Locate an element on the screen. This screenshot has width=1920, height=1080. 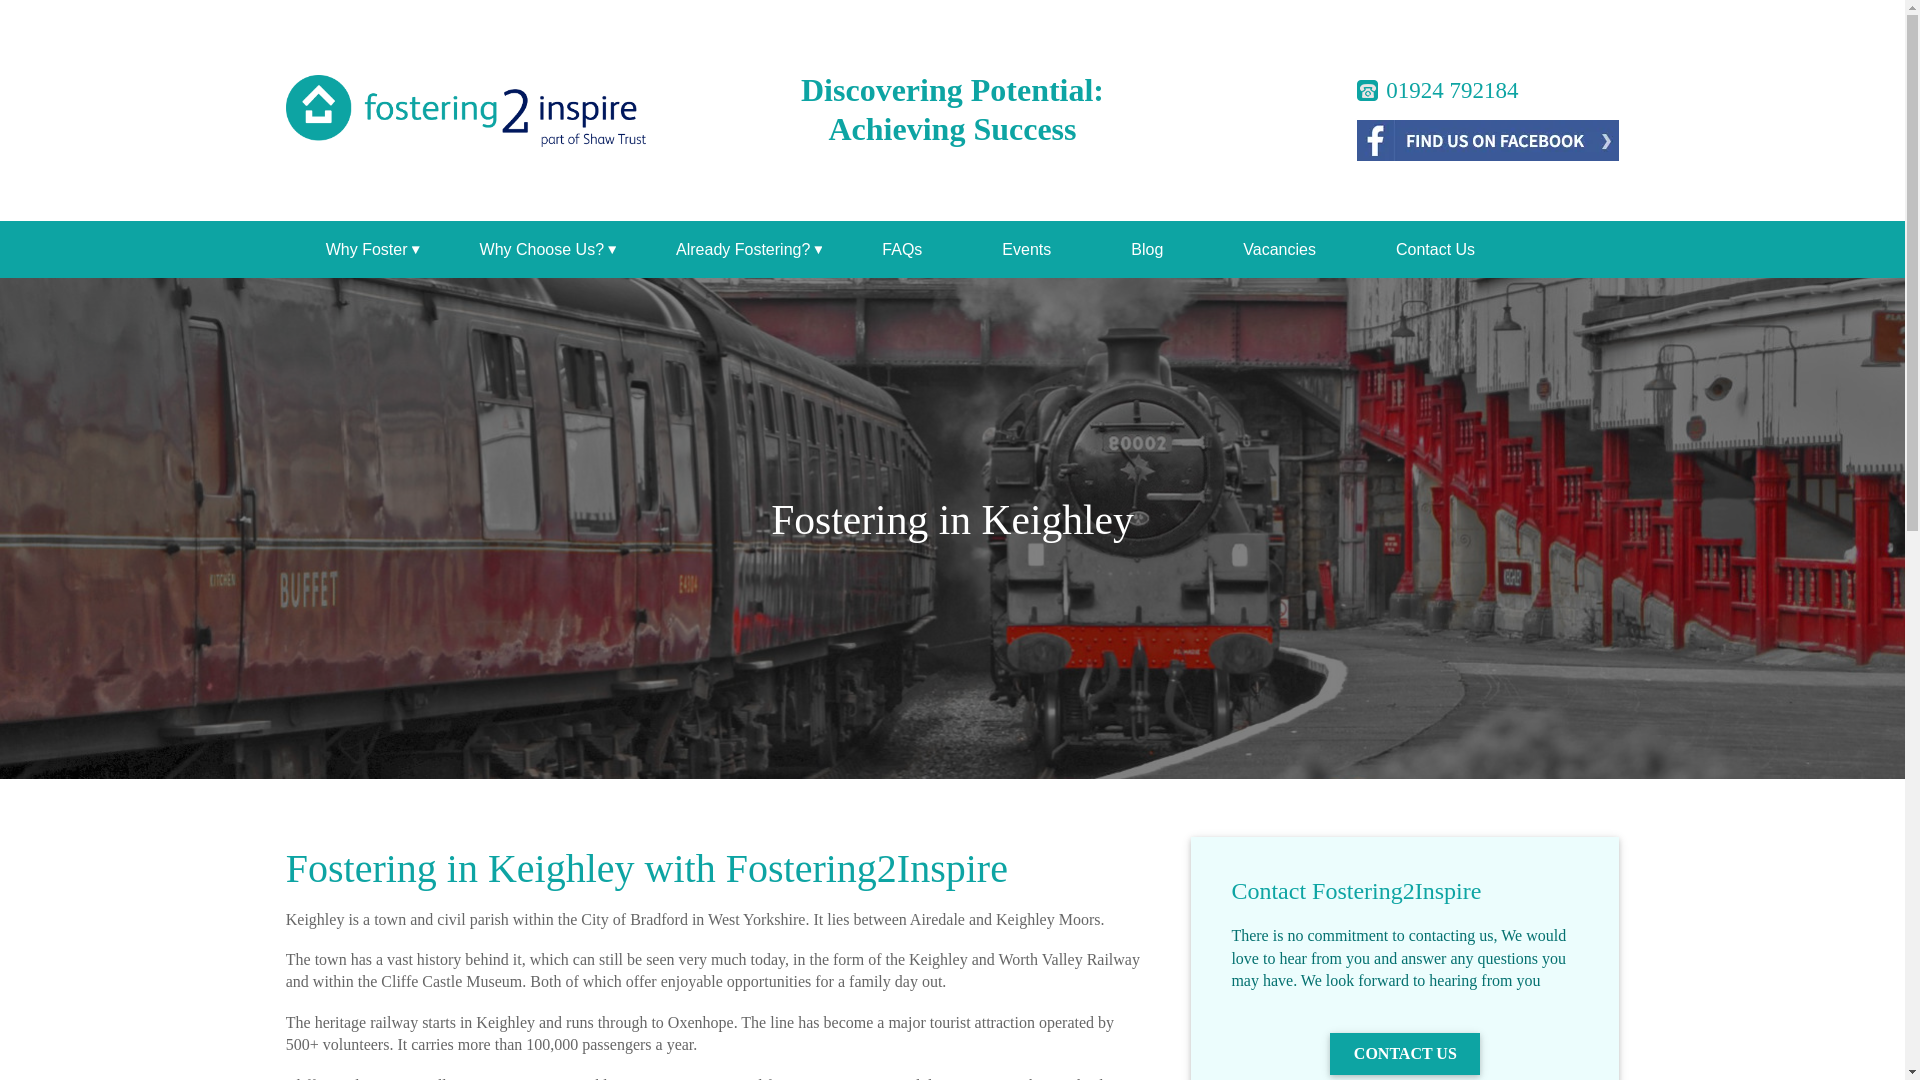
Vacancies is located at coordinates (1279, 249).